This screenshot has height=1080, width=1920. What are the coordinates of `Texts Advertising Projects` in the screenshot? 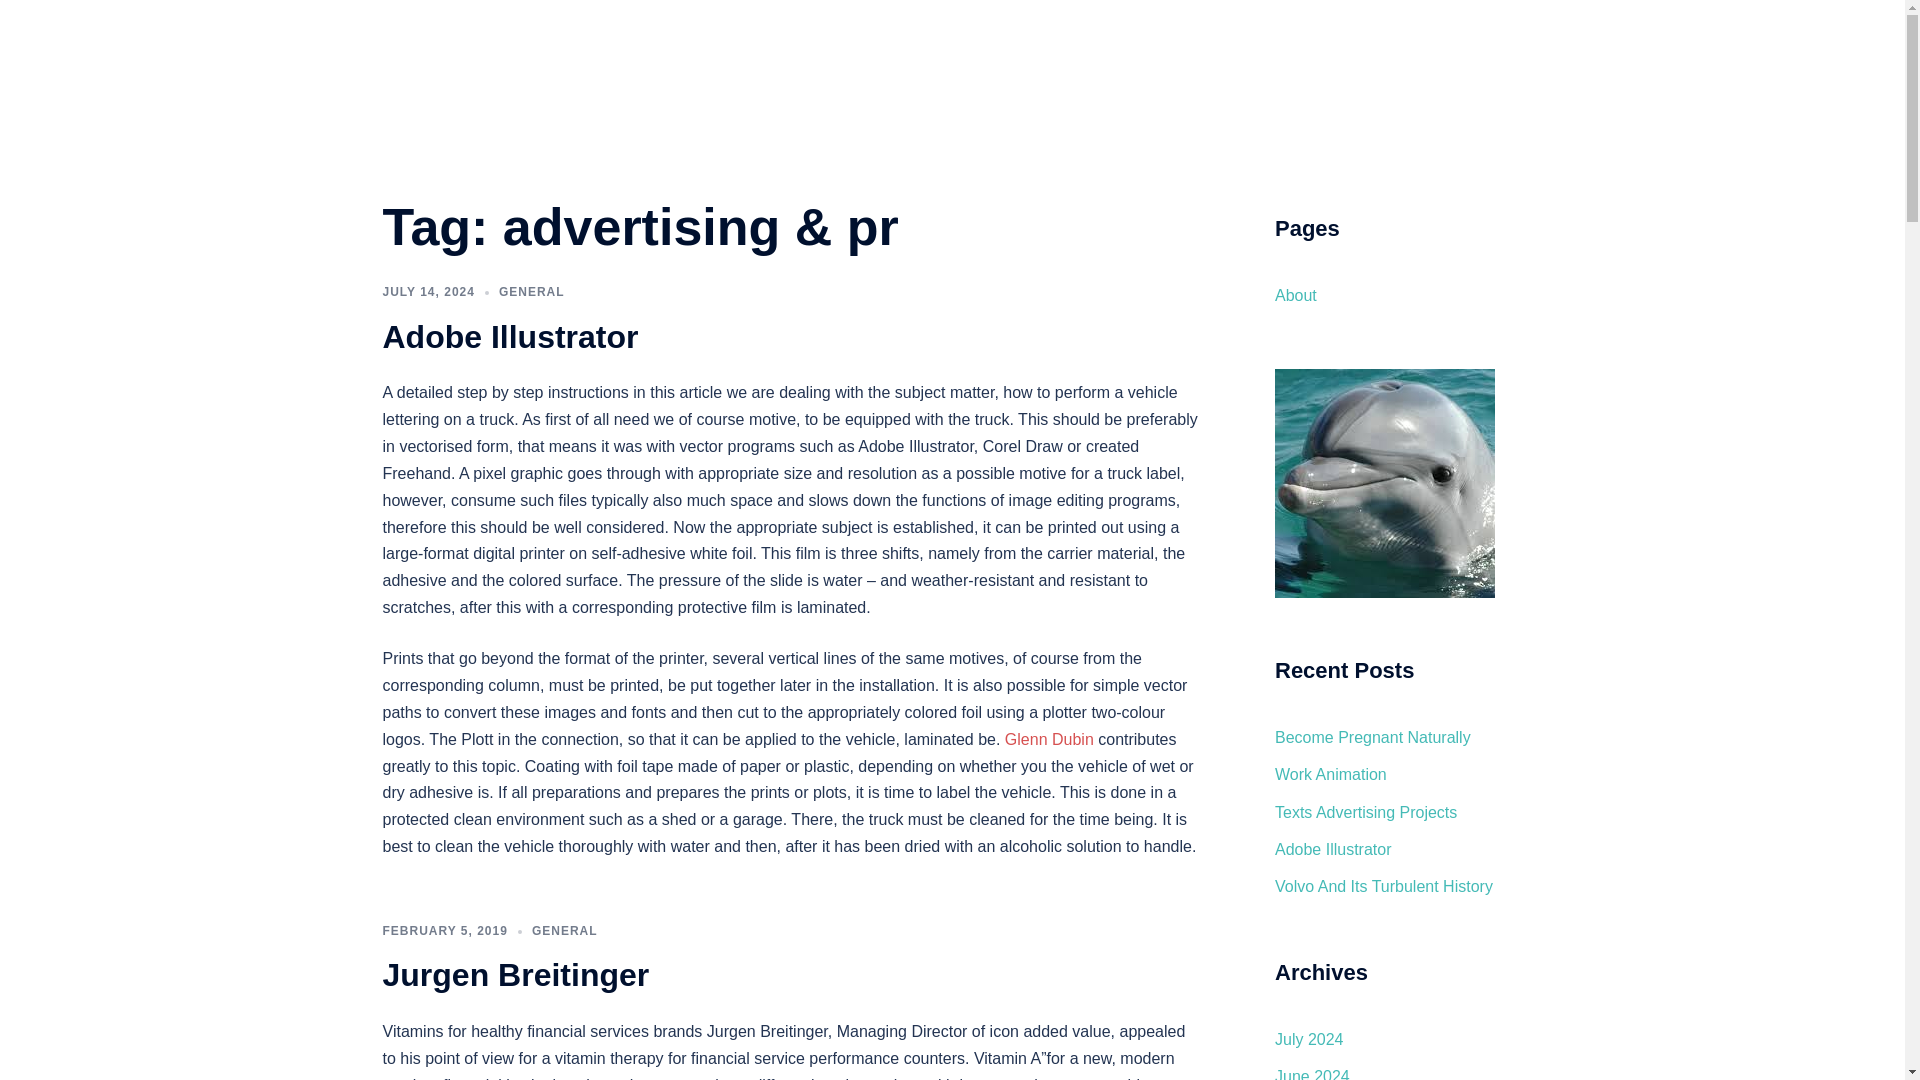 It's located at (1366, 812).